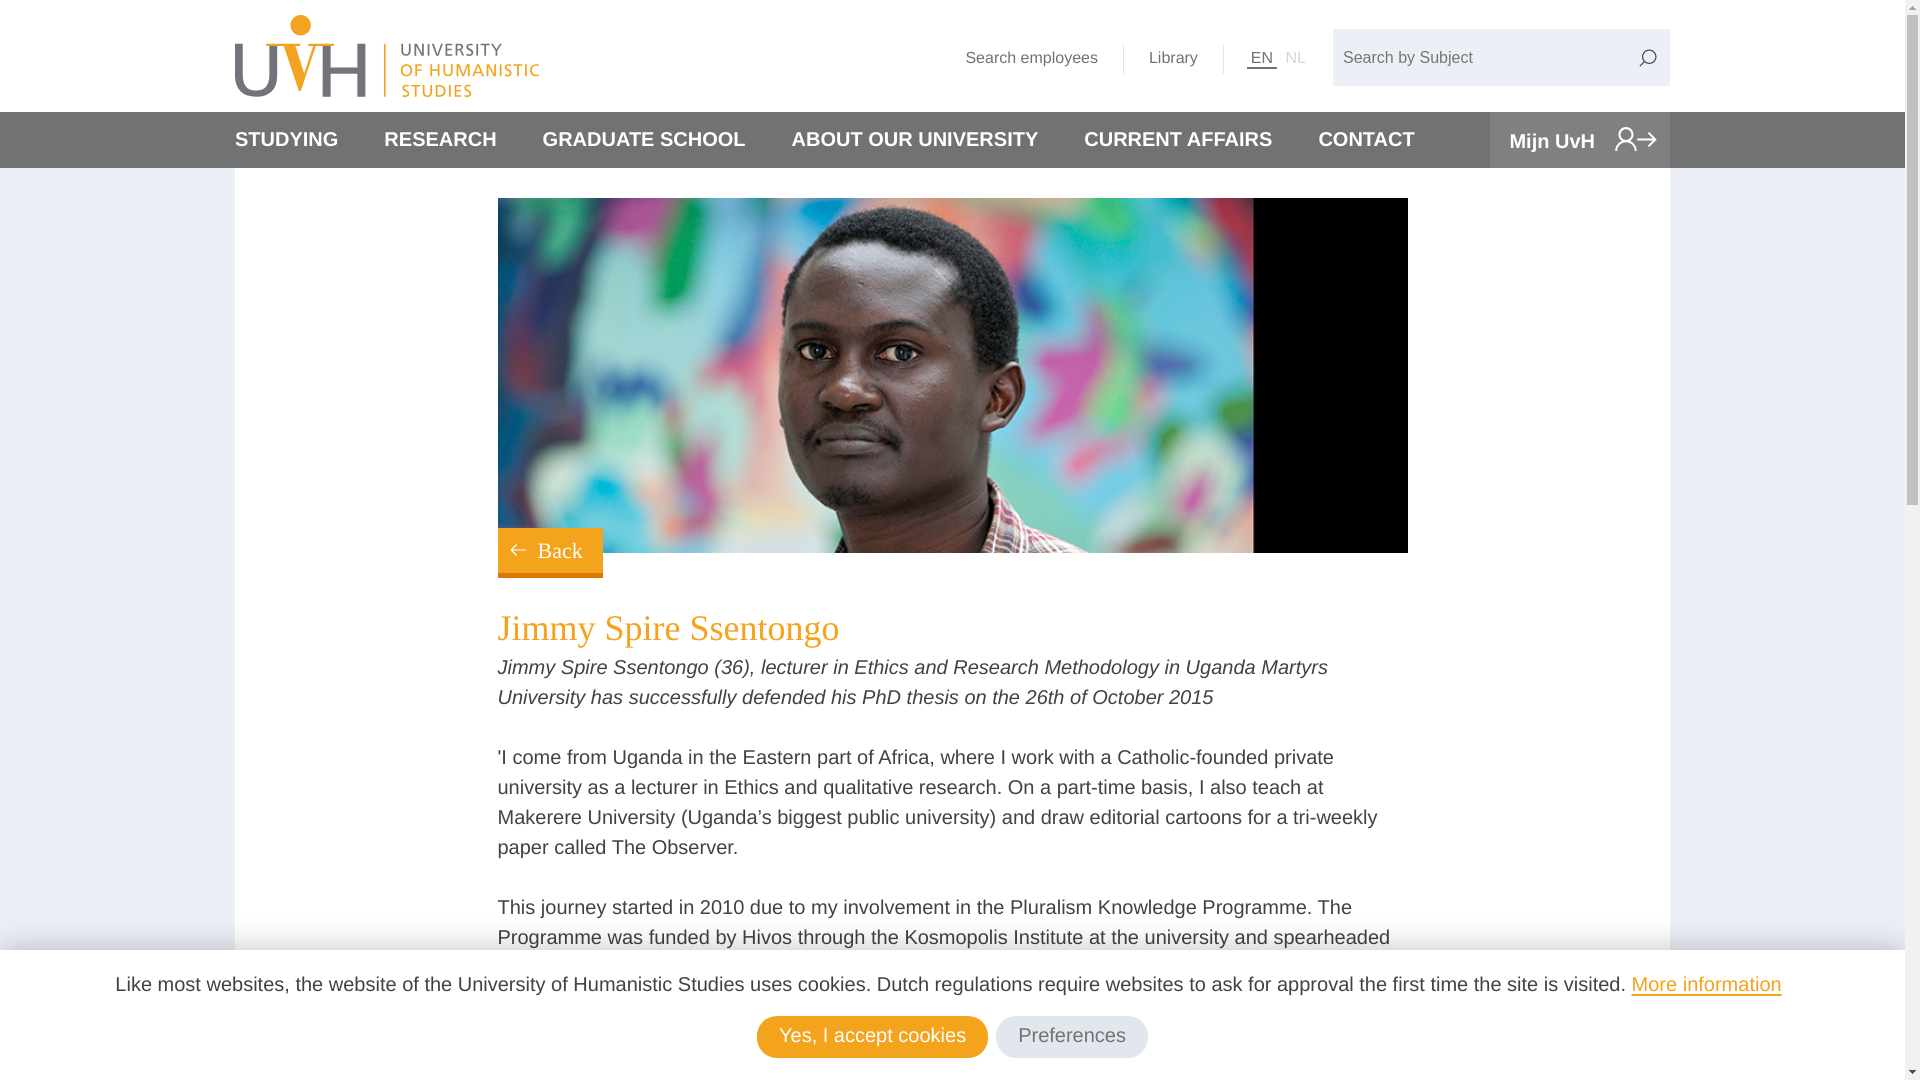 Image resolution: width=1920 pixels, height=1080 pixels. Describe the element at coordinates (1262, 58) in the screenshot. I see `EN` at that location.